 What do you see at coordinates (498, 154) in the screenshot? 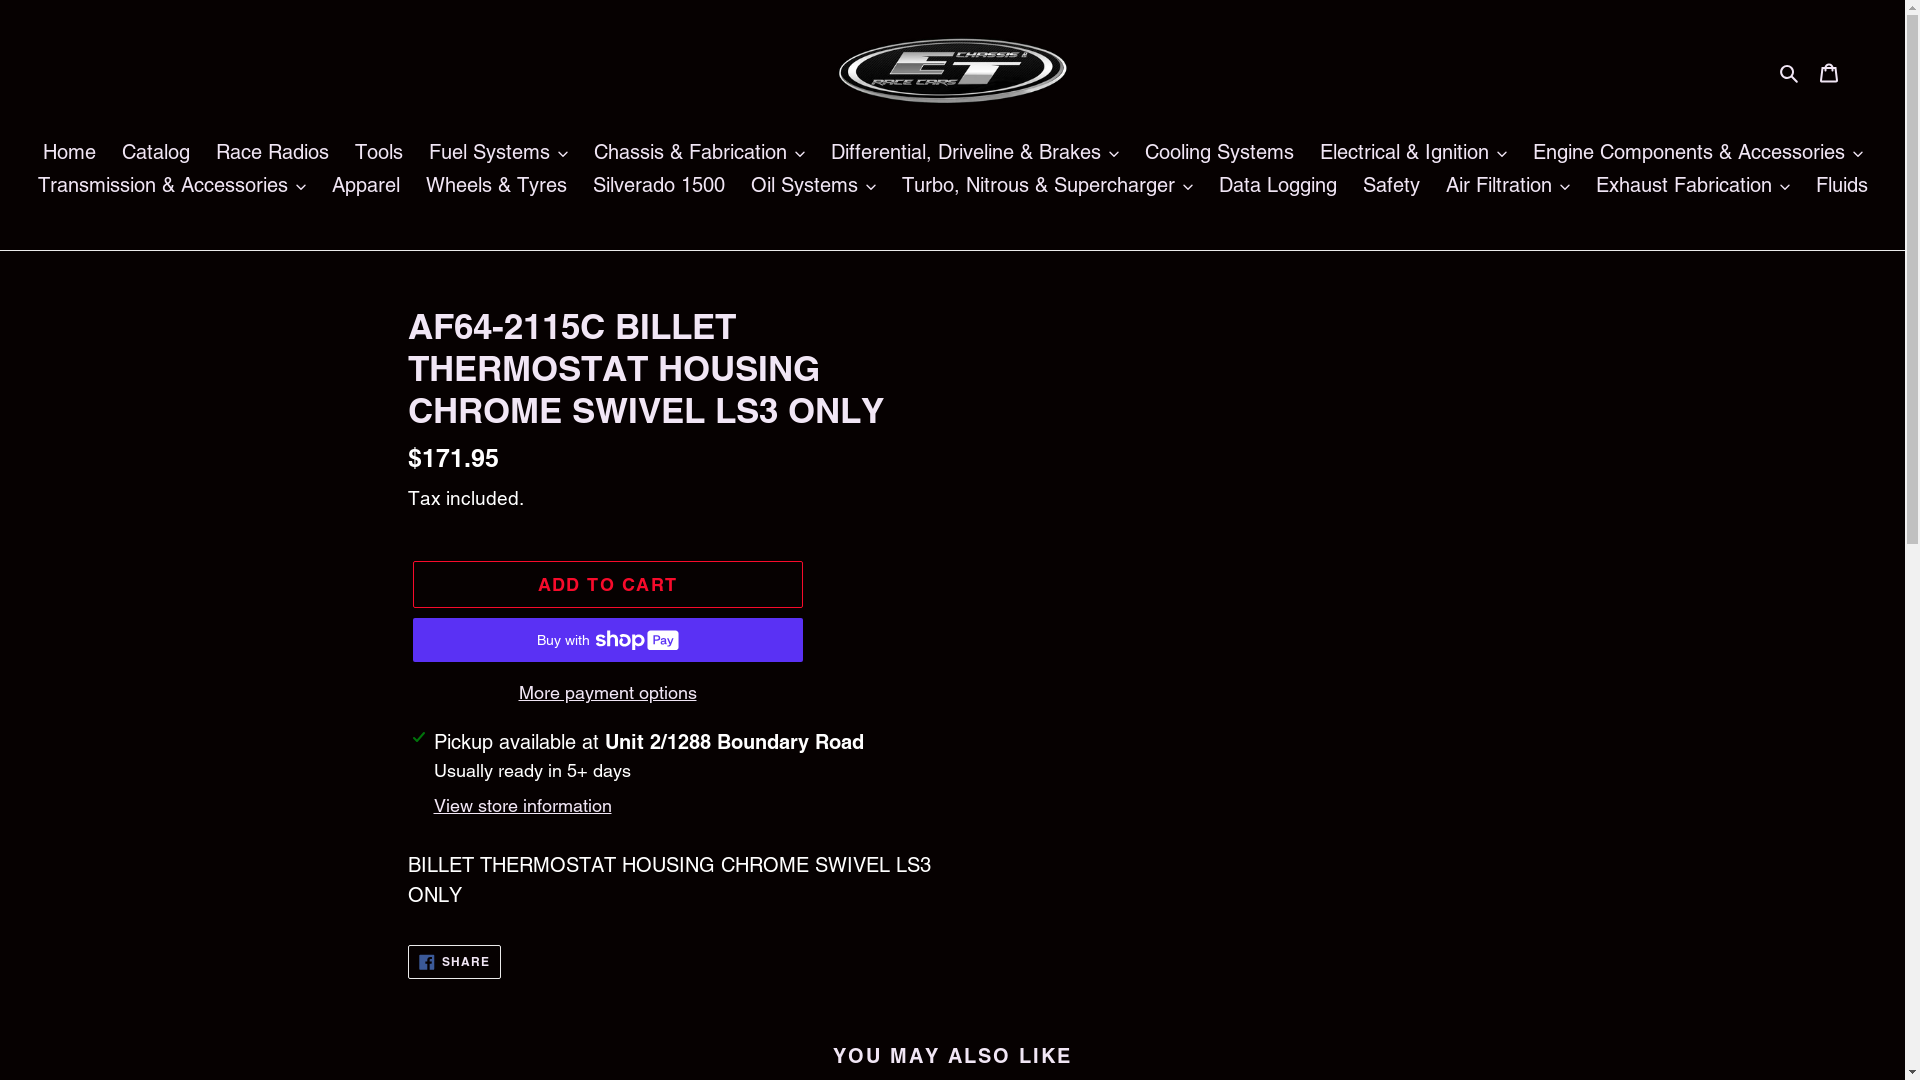
I see `Fuel Systems` at bounding box center [498, 154].